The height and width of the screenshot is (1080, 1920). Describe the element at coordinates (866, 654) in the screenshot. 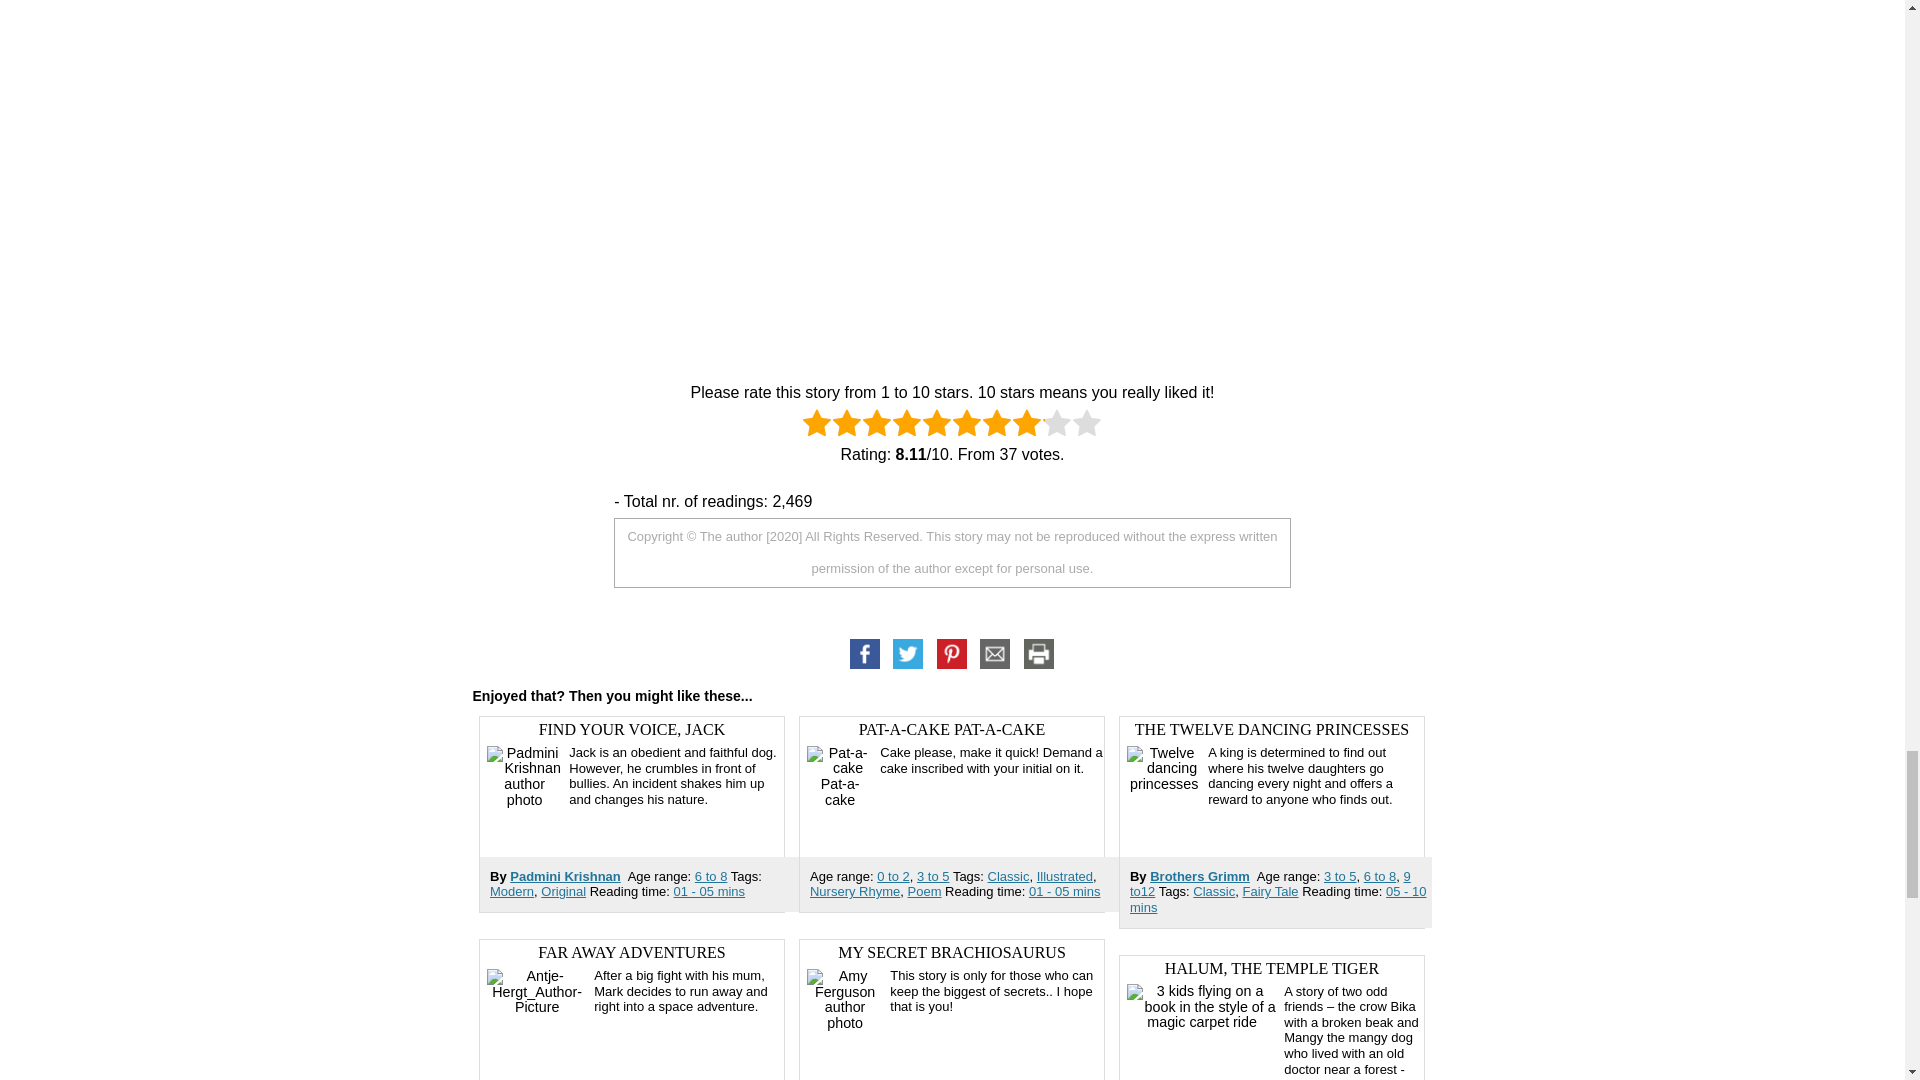

I see `facebook` at that location.